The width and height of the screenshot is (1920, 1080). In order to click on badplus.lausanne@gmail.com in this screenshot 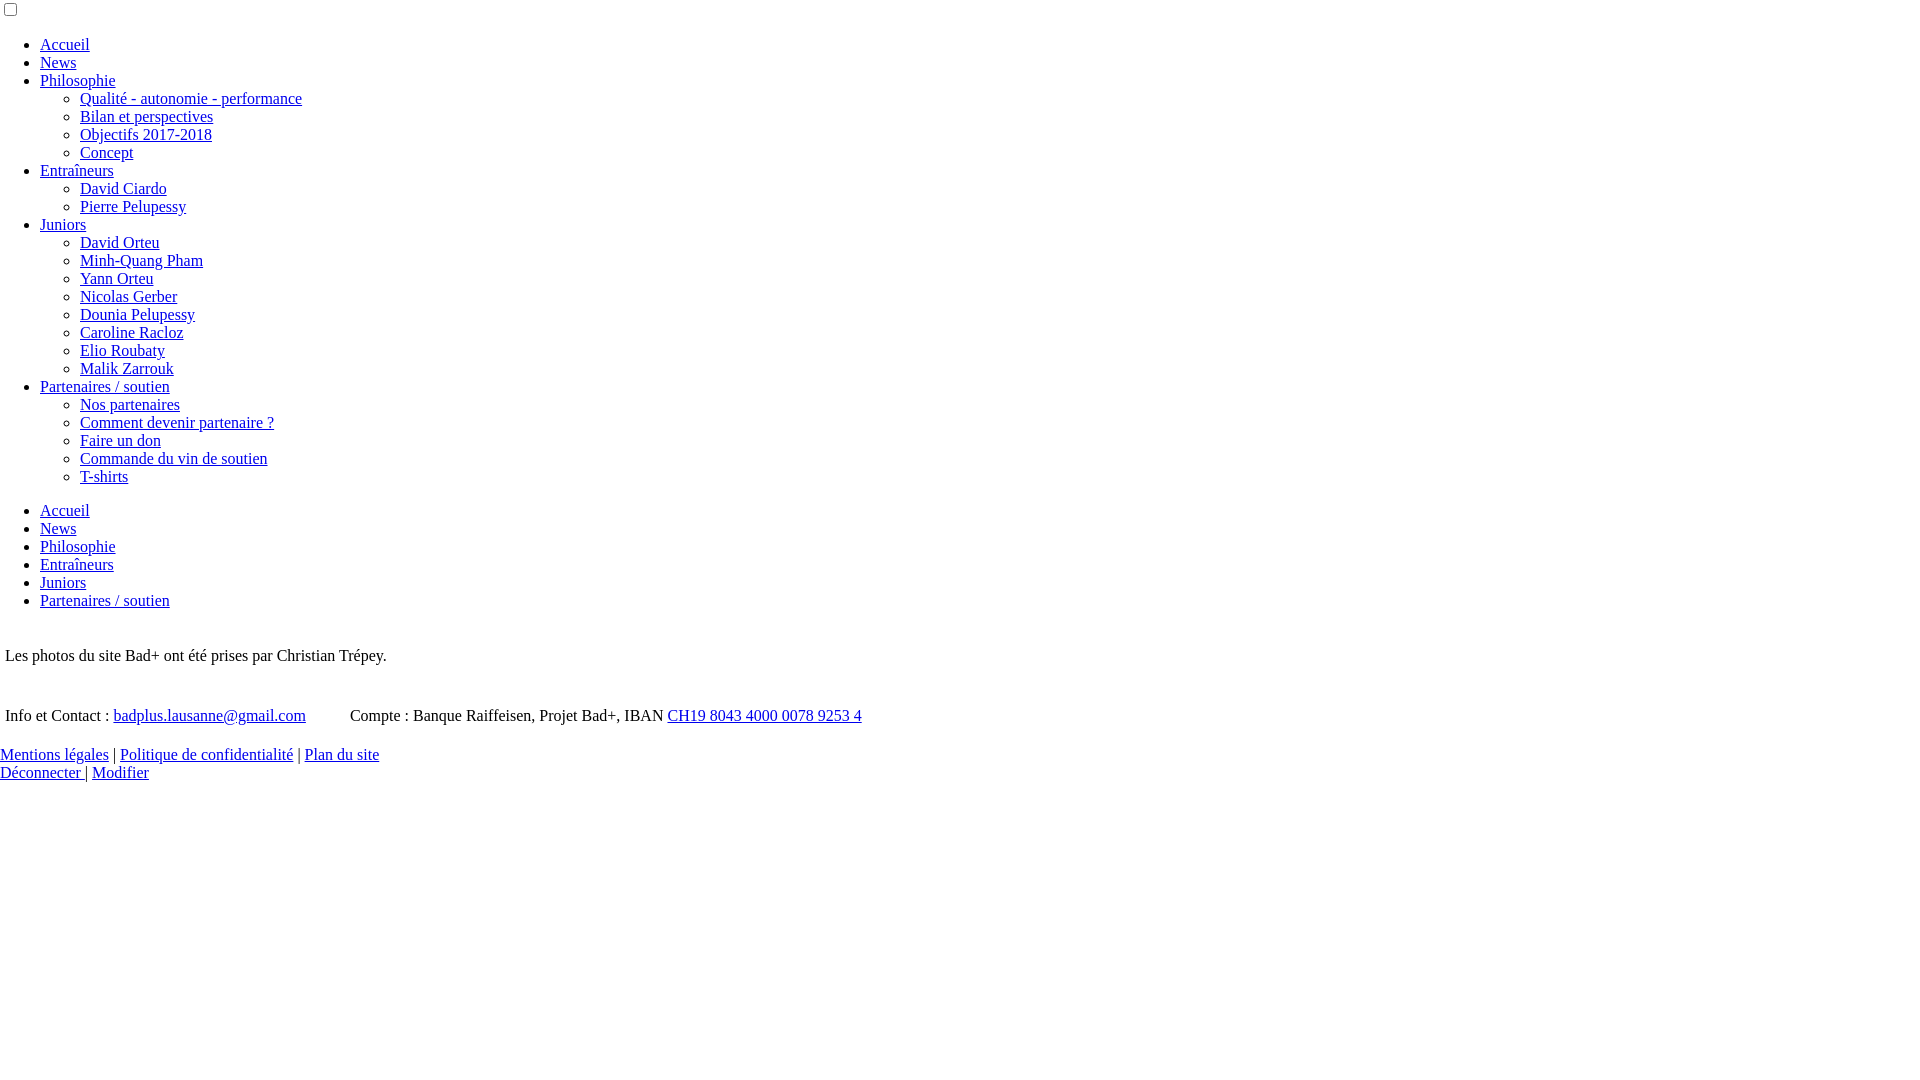, I will do `click(209, 716)`.